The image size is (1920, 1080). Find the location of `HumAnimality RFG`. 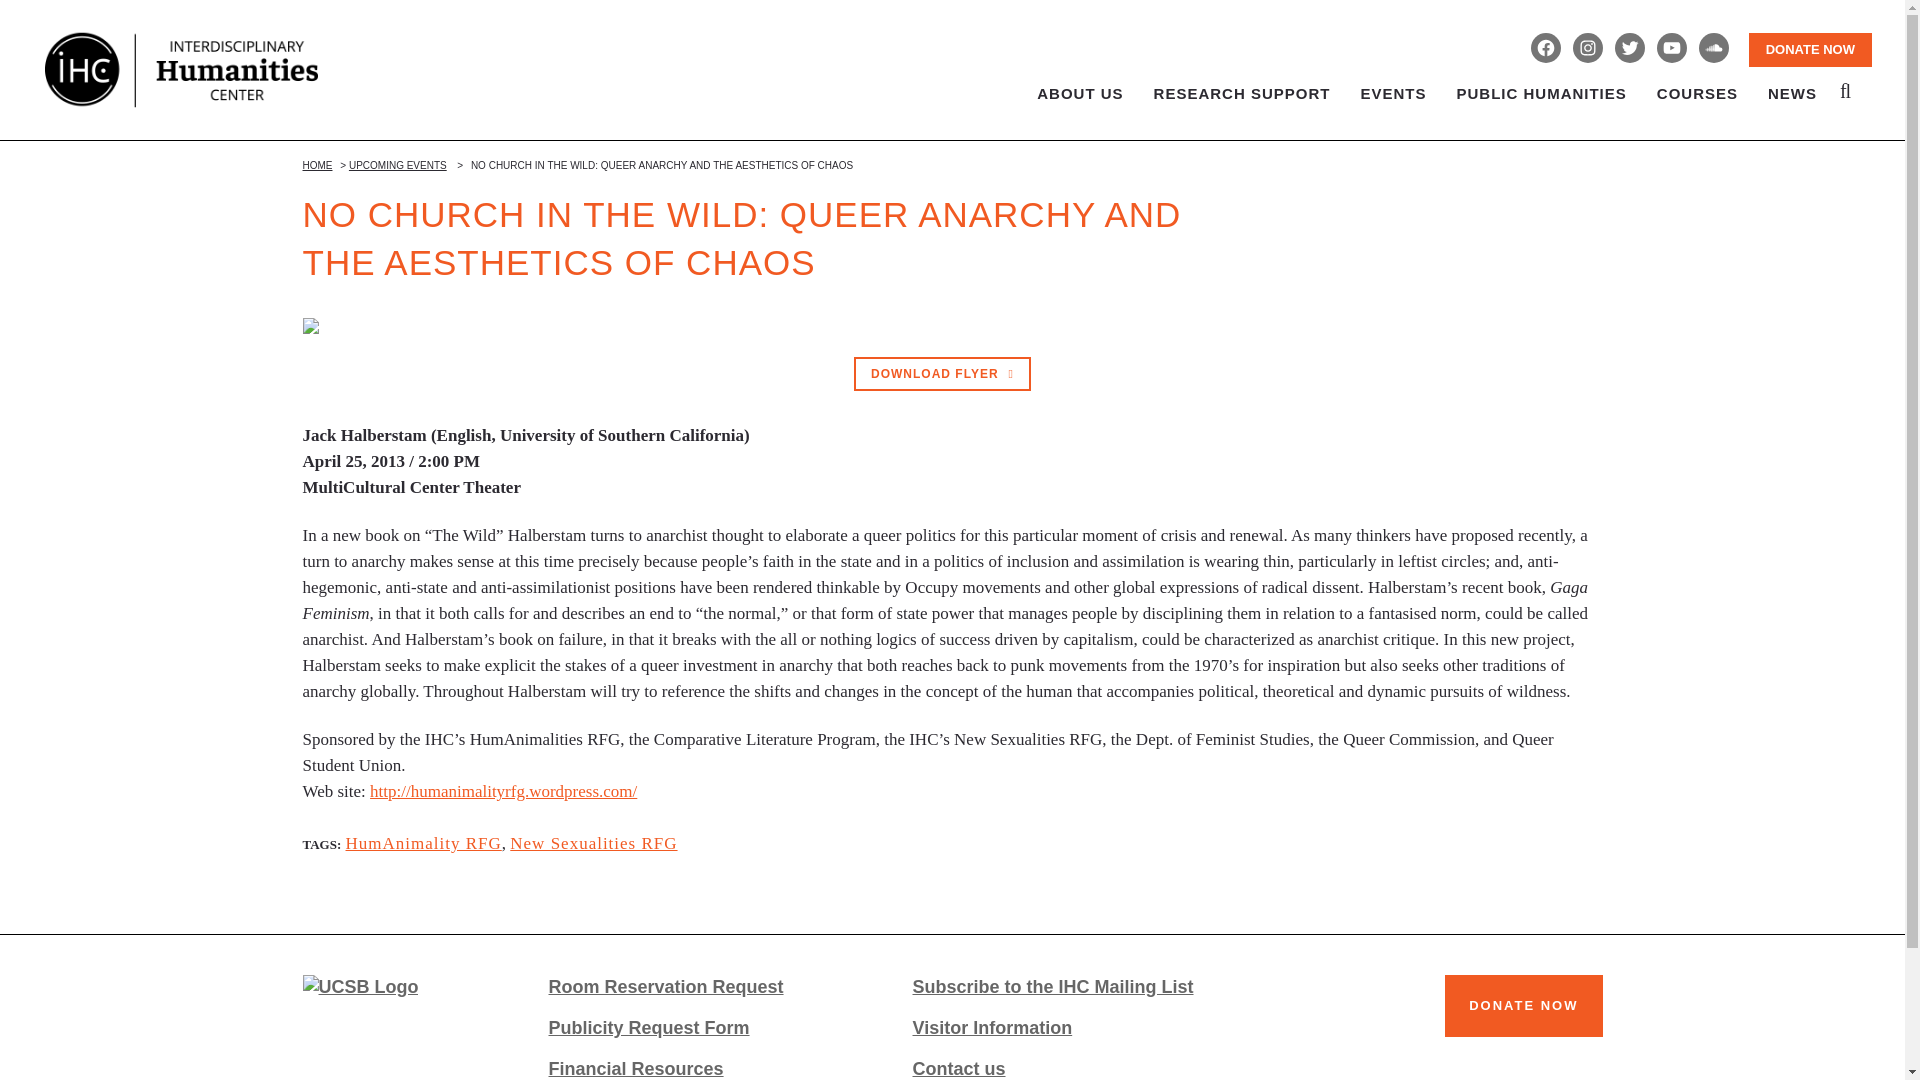

HumAnimality RFG is located at coordinates (423, 843).